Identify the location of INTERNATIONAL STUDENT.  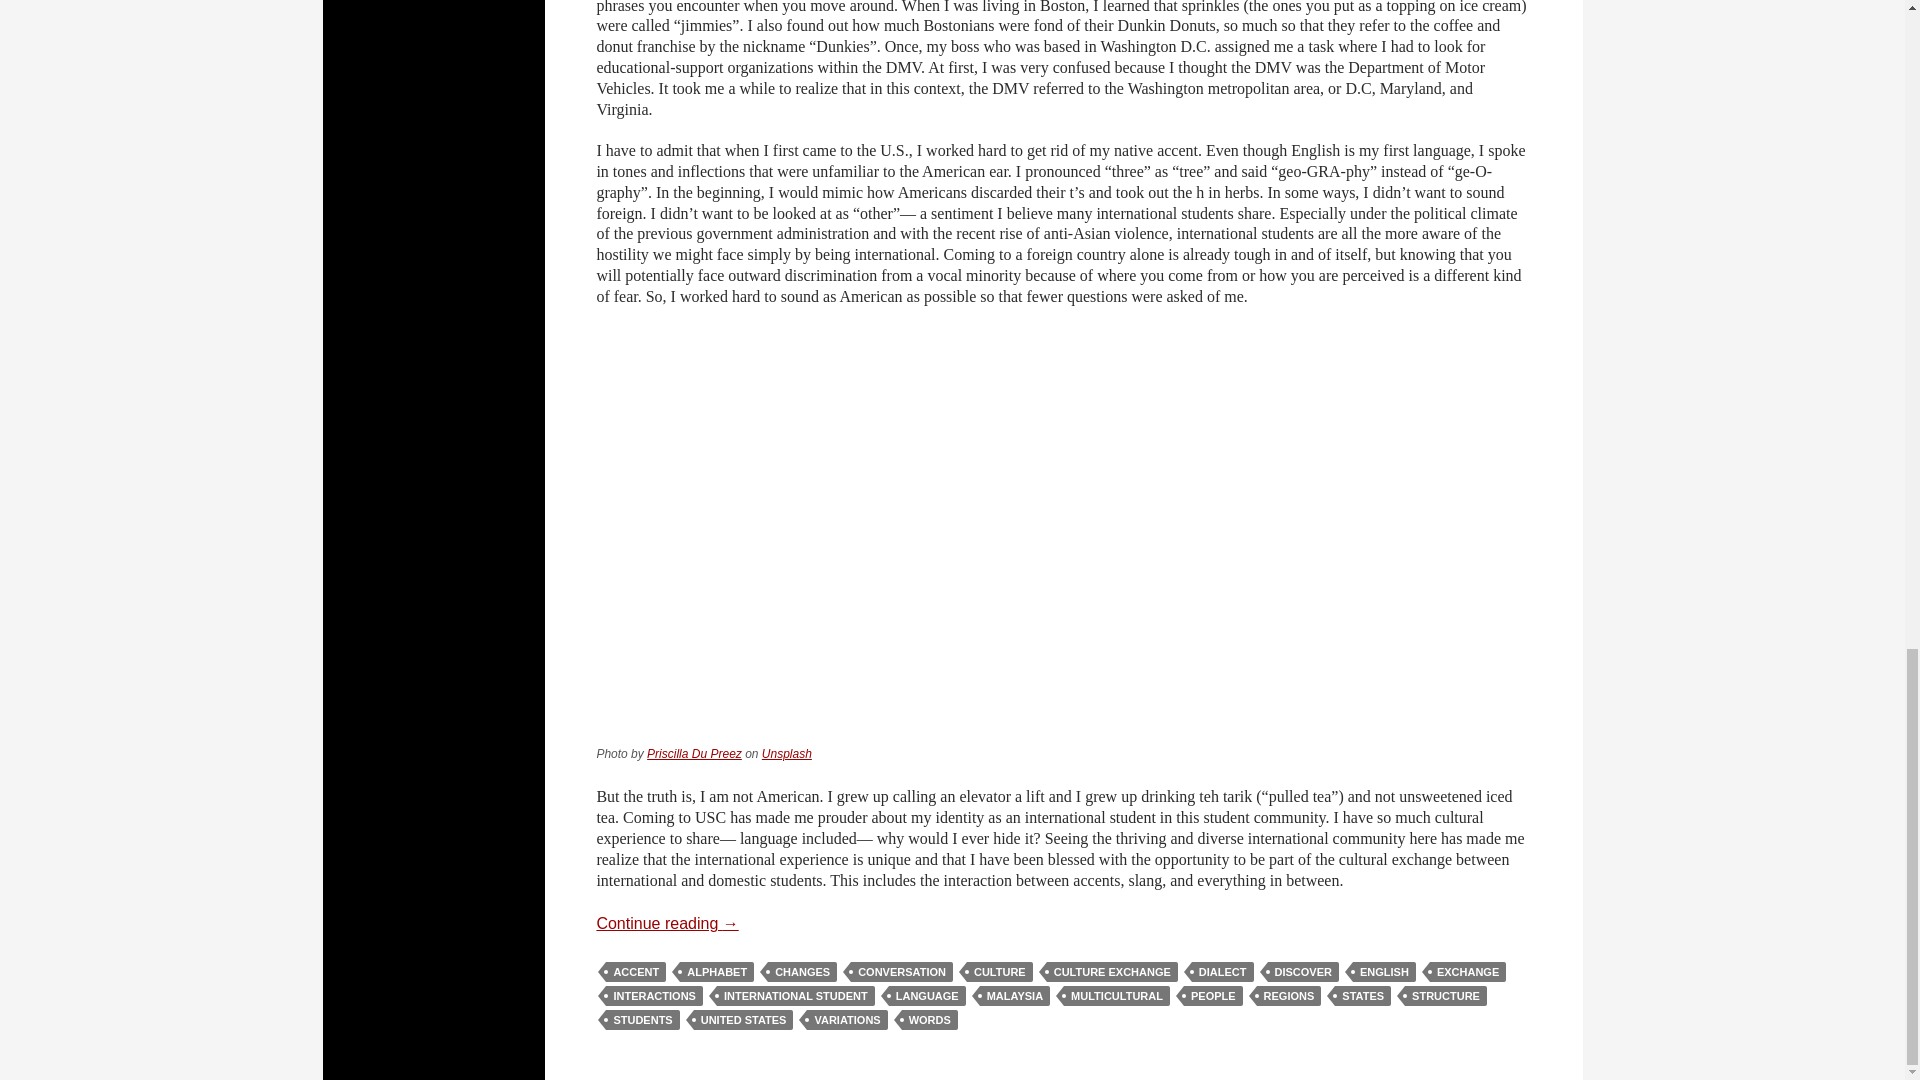
(796, 996).